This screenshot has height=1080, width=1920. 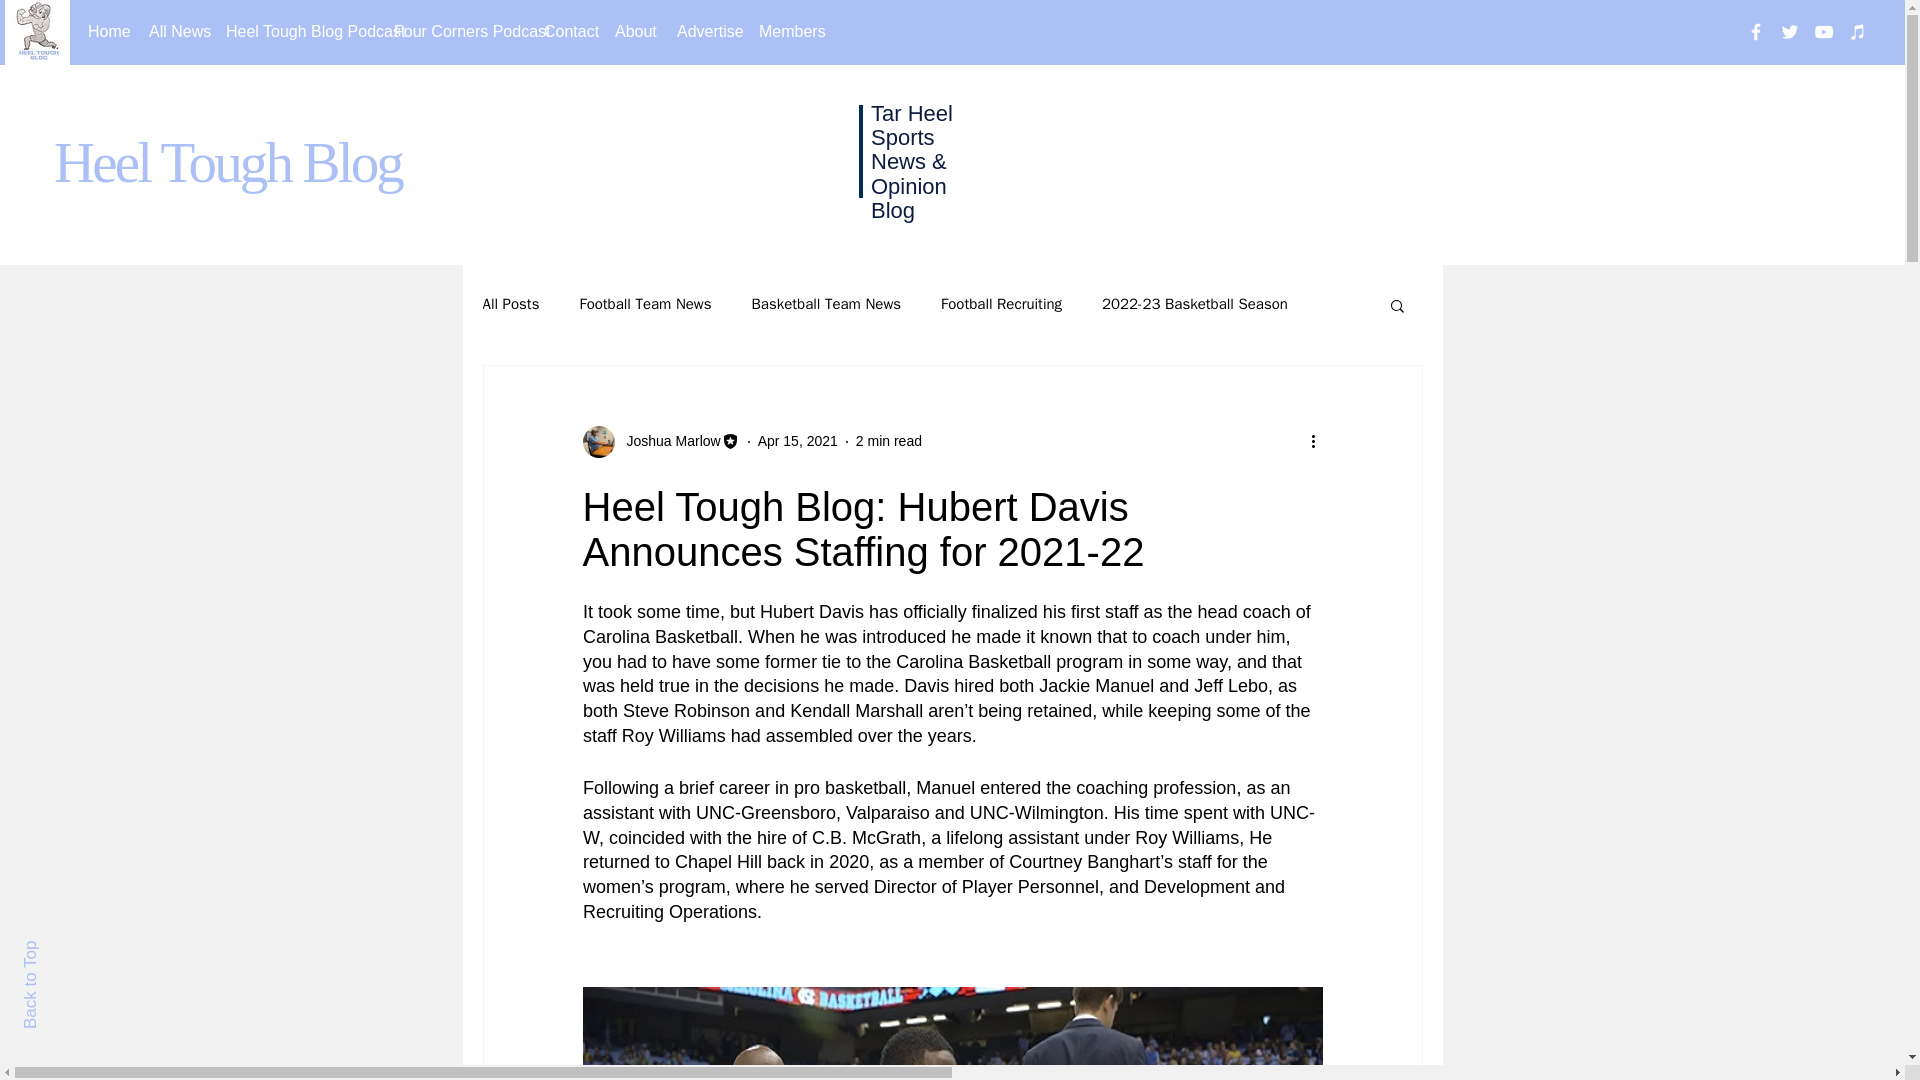 I want to click on Football Recruiting, so click(x=1000, y=304).